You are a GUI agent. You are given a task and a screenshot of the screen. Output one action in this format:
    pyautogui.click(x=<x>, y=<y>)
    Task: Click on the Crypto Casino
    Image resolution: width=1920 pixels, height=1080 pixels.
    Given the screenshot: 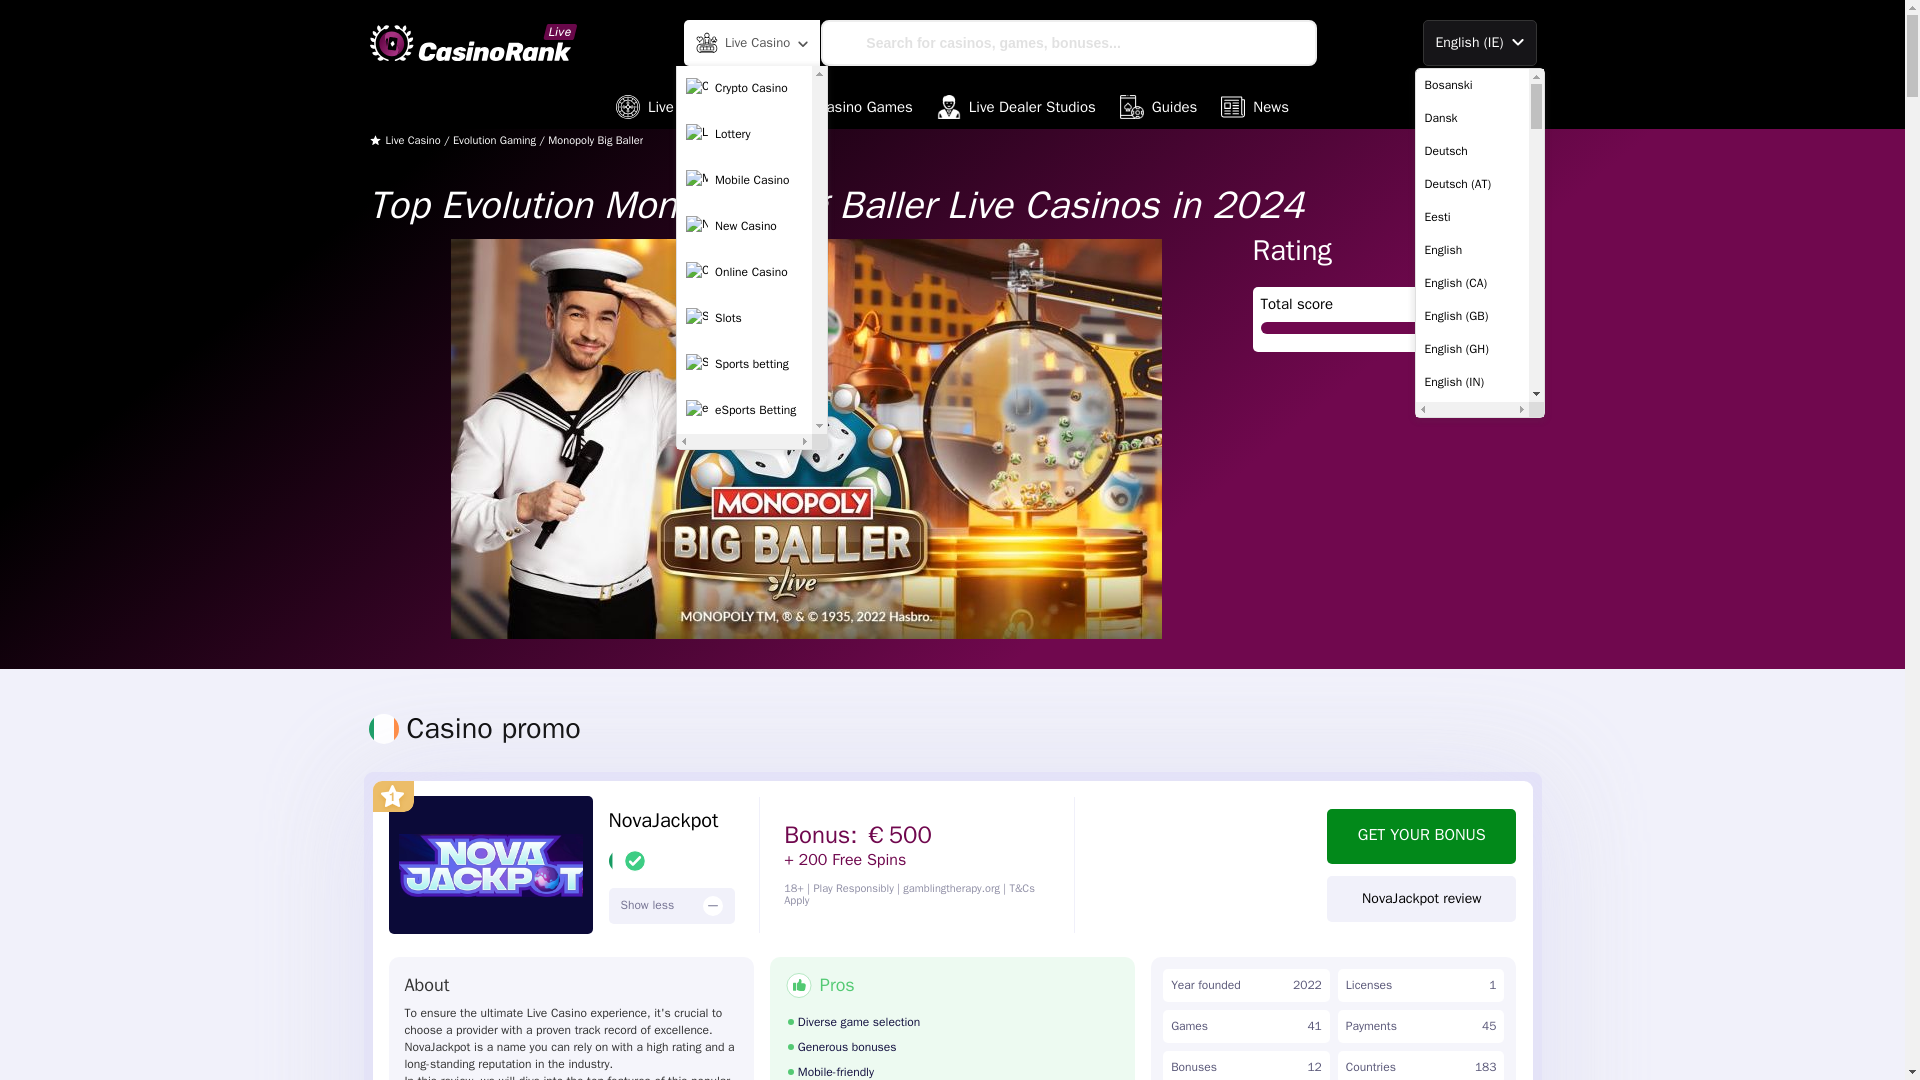 What is the action you would take?
    pyautogui.click(x=744, y=89)
    